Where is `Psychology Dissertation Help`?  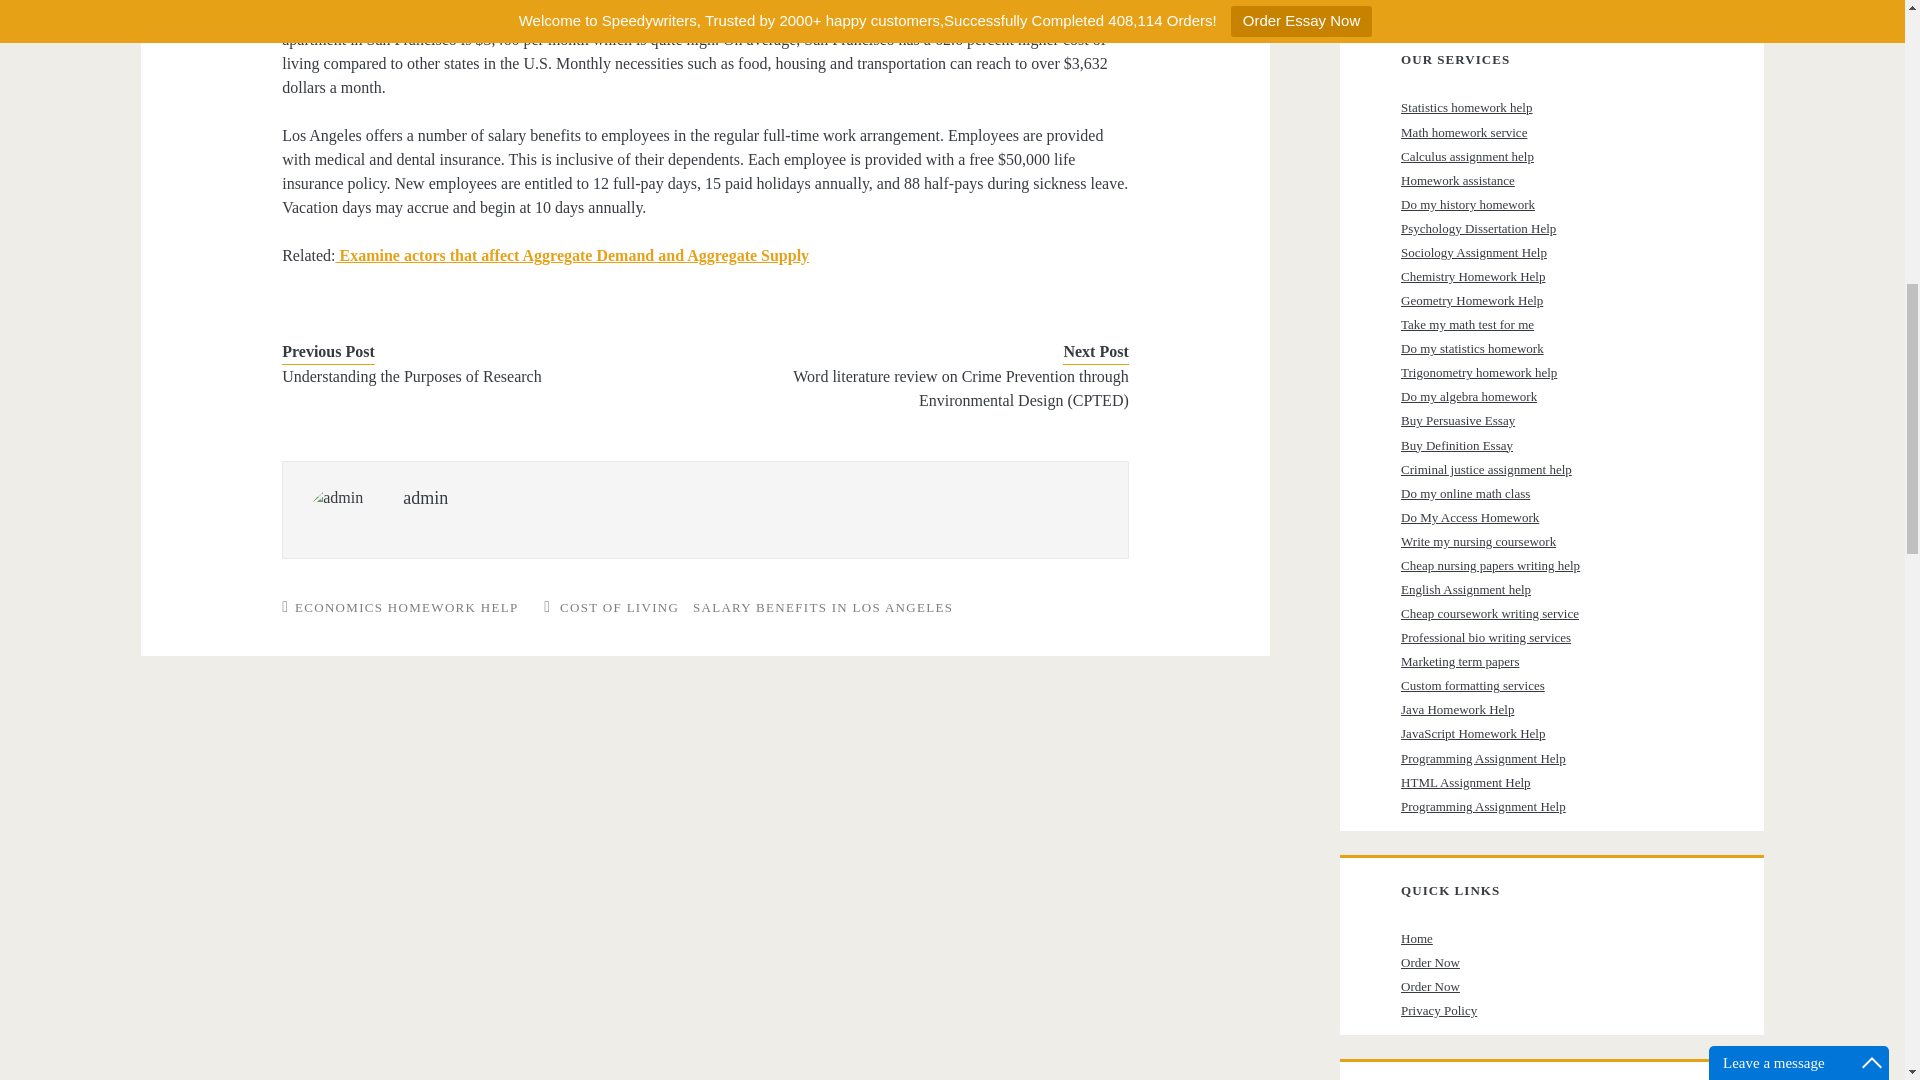
Psychology Dissertation Help is located at coordinates (1478, 228).